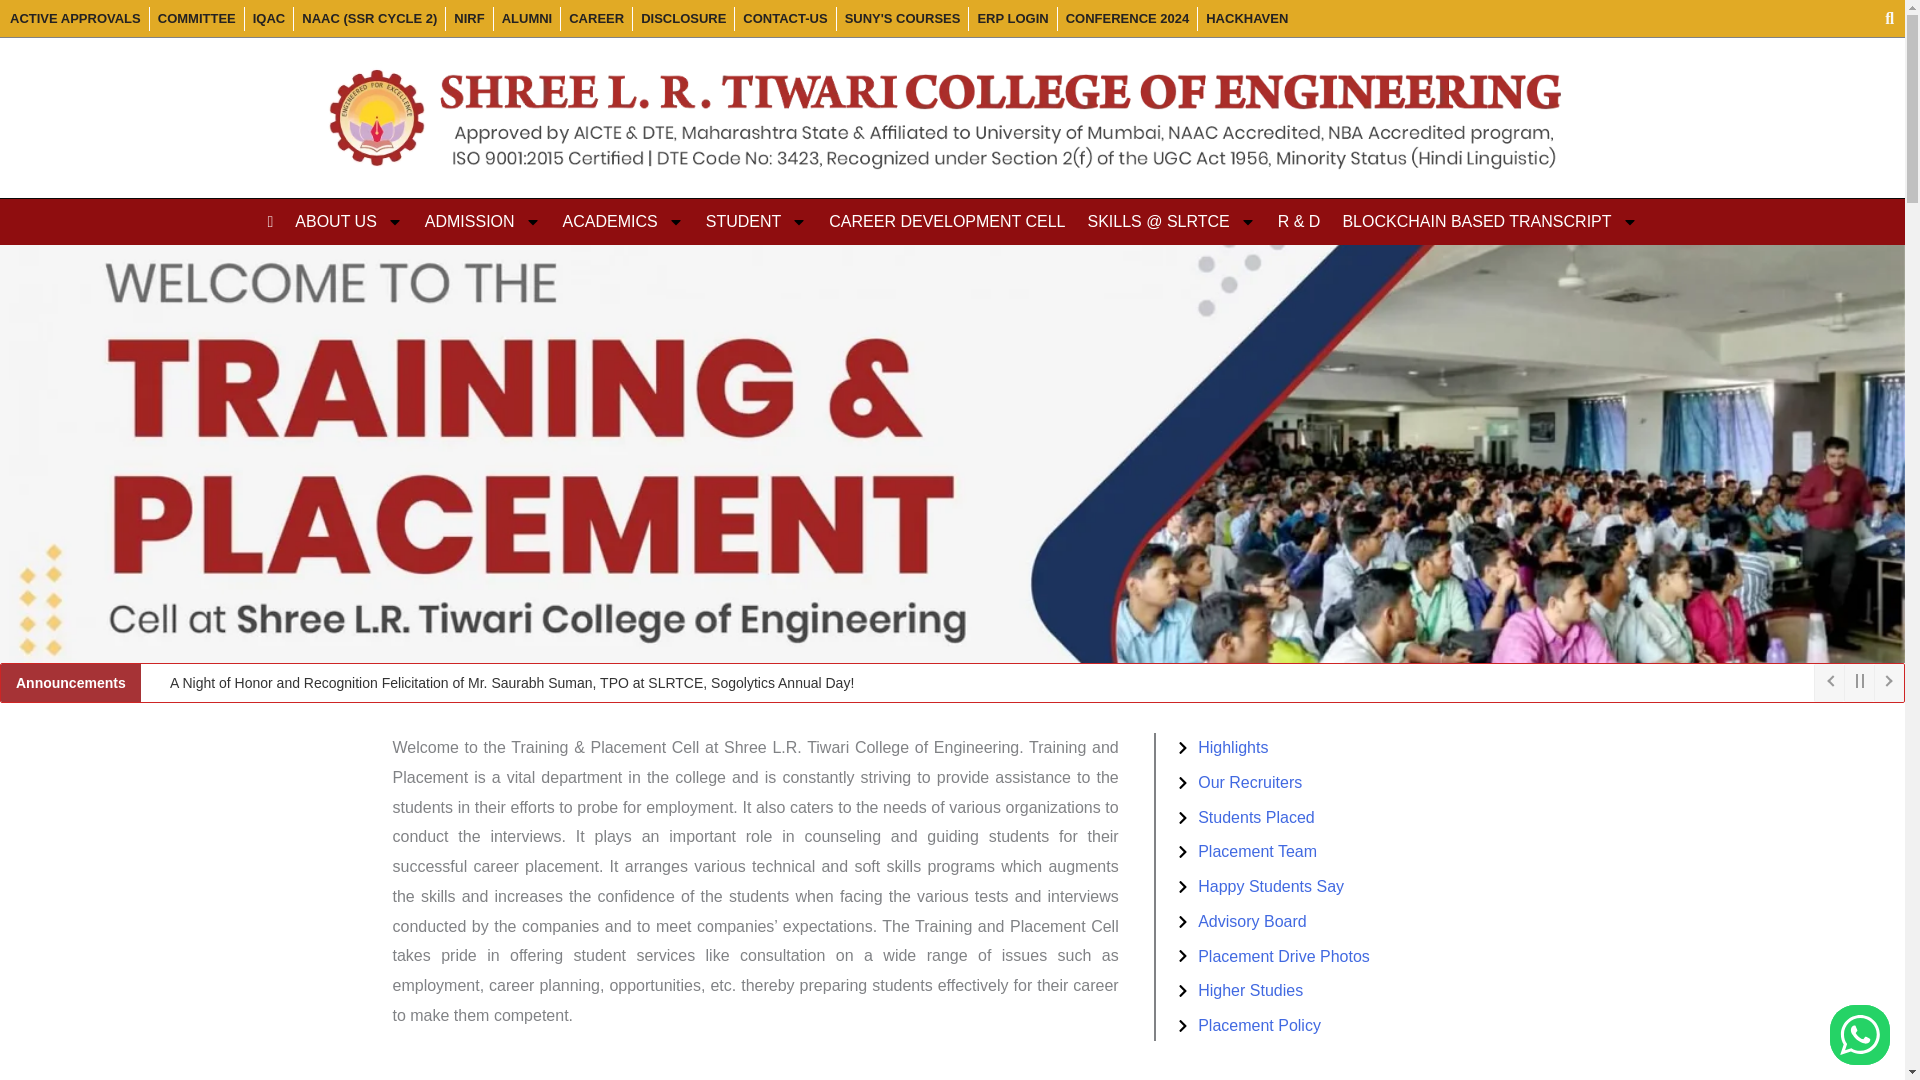 The image size is (1920, 1080). I want to click on ALUMNI, so click(526, 18).